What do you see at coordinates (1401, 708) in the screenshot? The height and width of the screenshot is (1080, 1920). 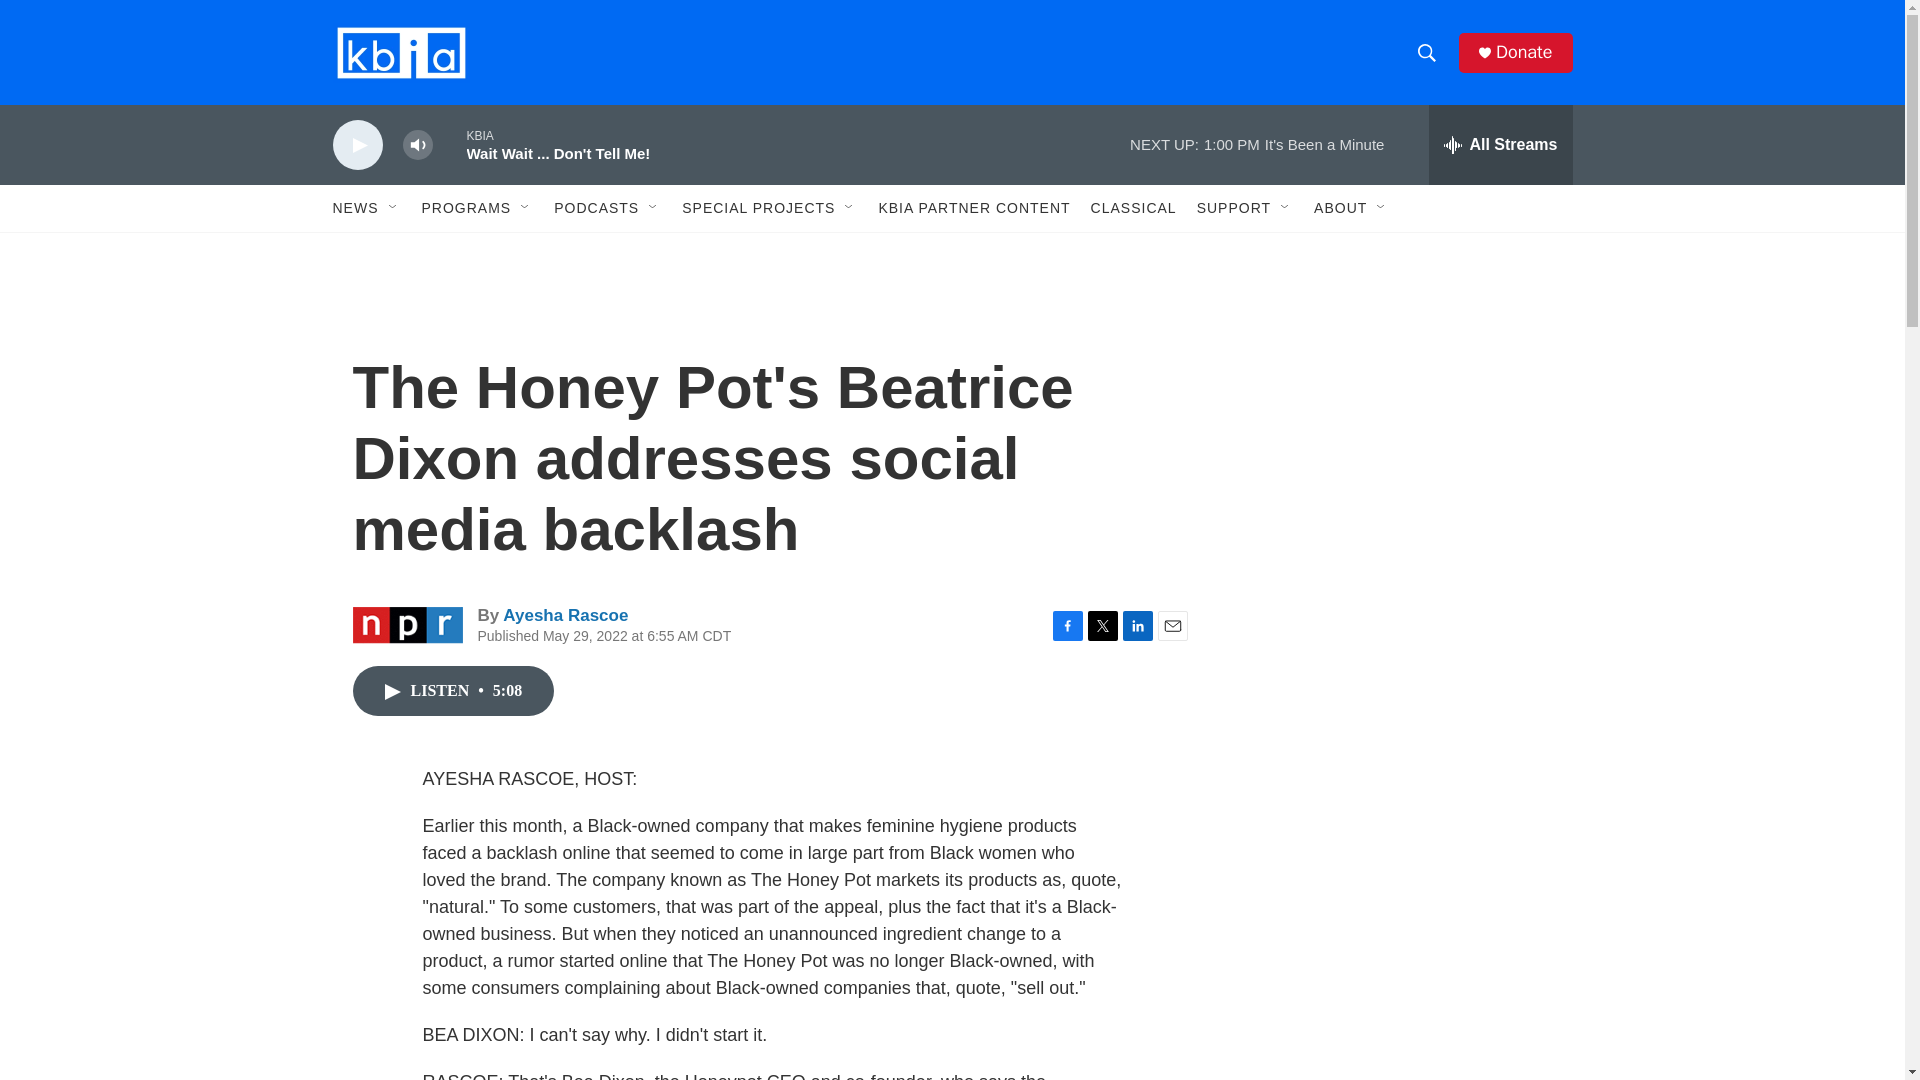 I see `3rd party ad content` at bounding box center [1401, 708].